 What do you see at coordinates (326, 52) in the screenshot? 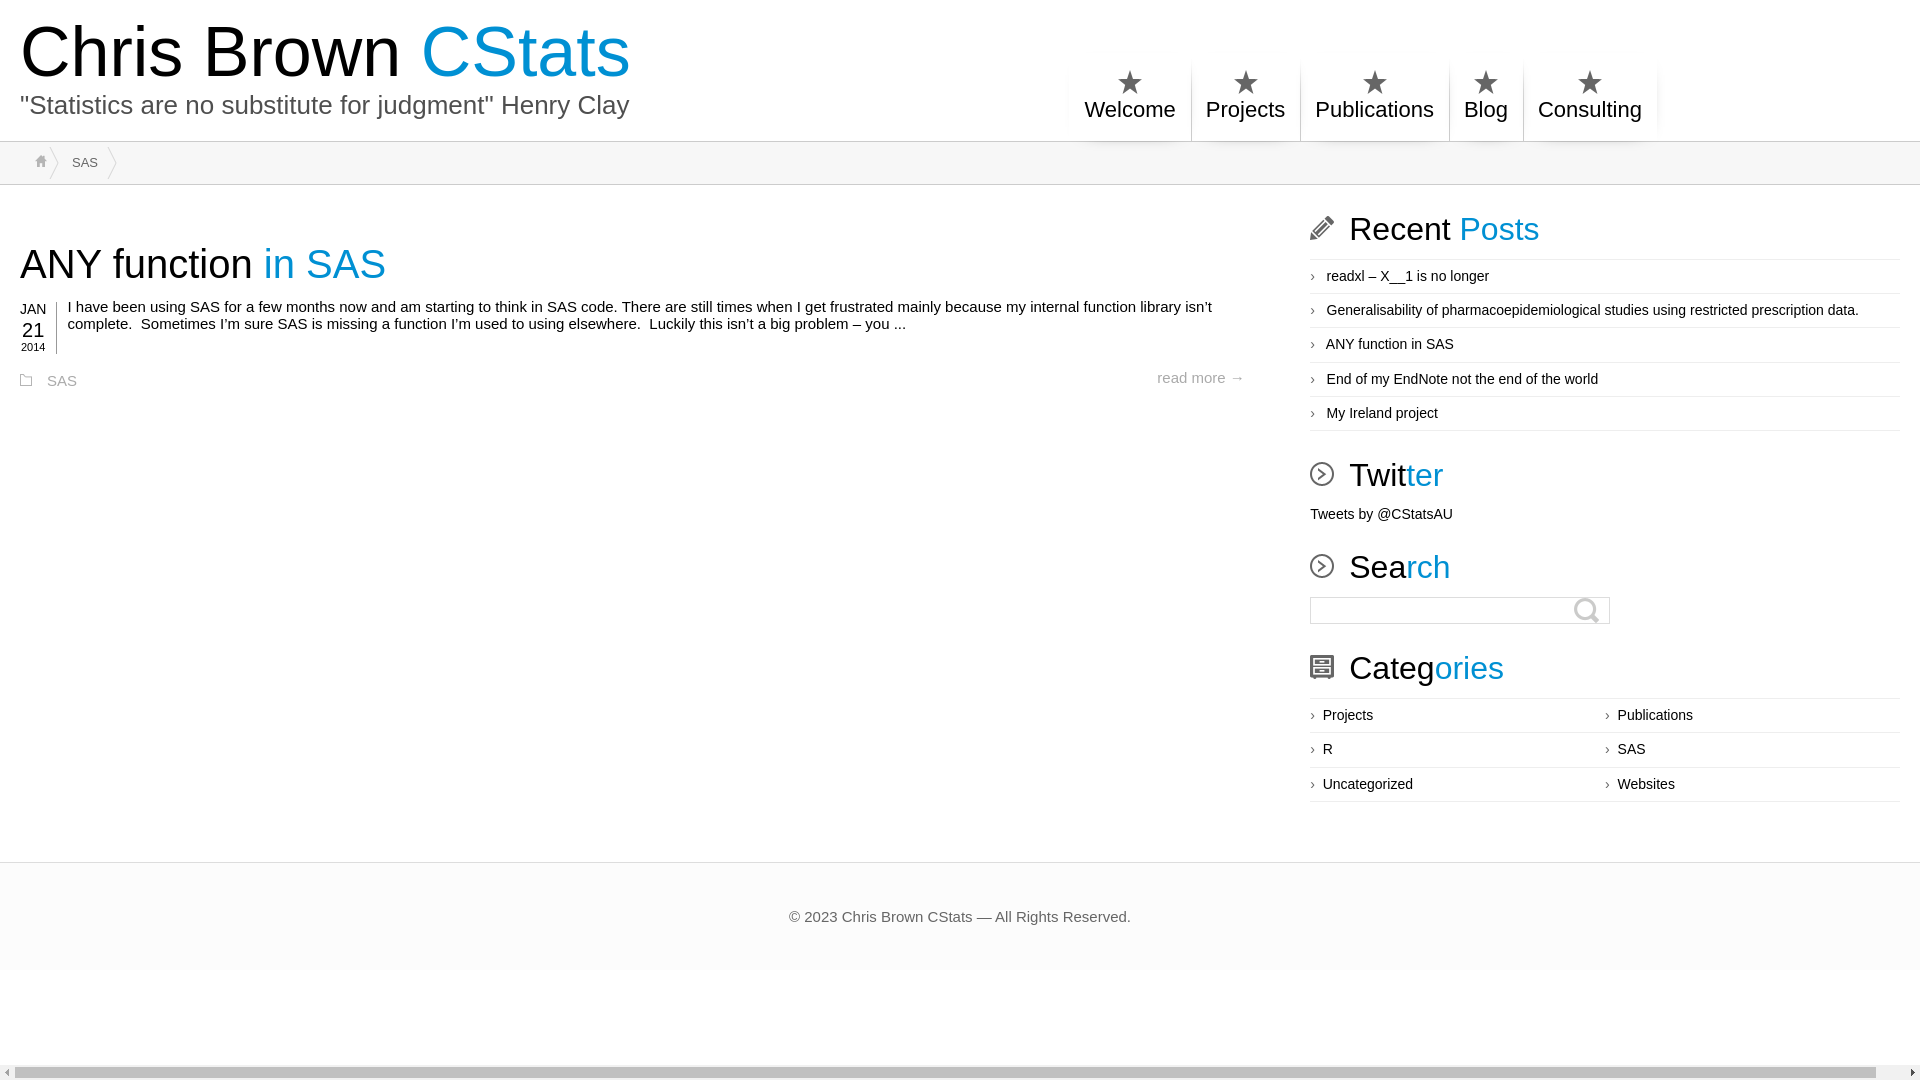
I see `Chris Brown CStats` at bounding box center [326, 52].